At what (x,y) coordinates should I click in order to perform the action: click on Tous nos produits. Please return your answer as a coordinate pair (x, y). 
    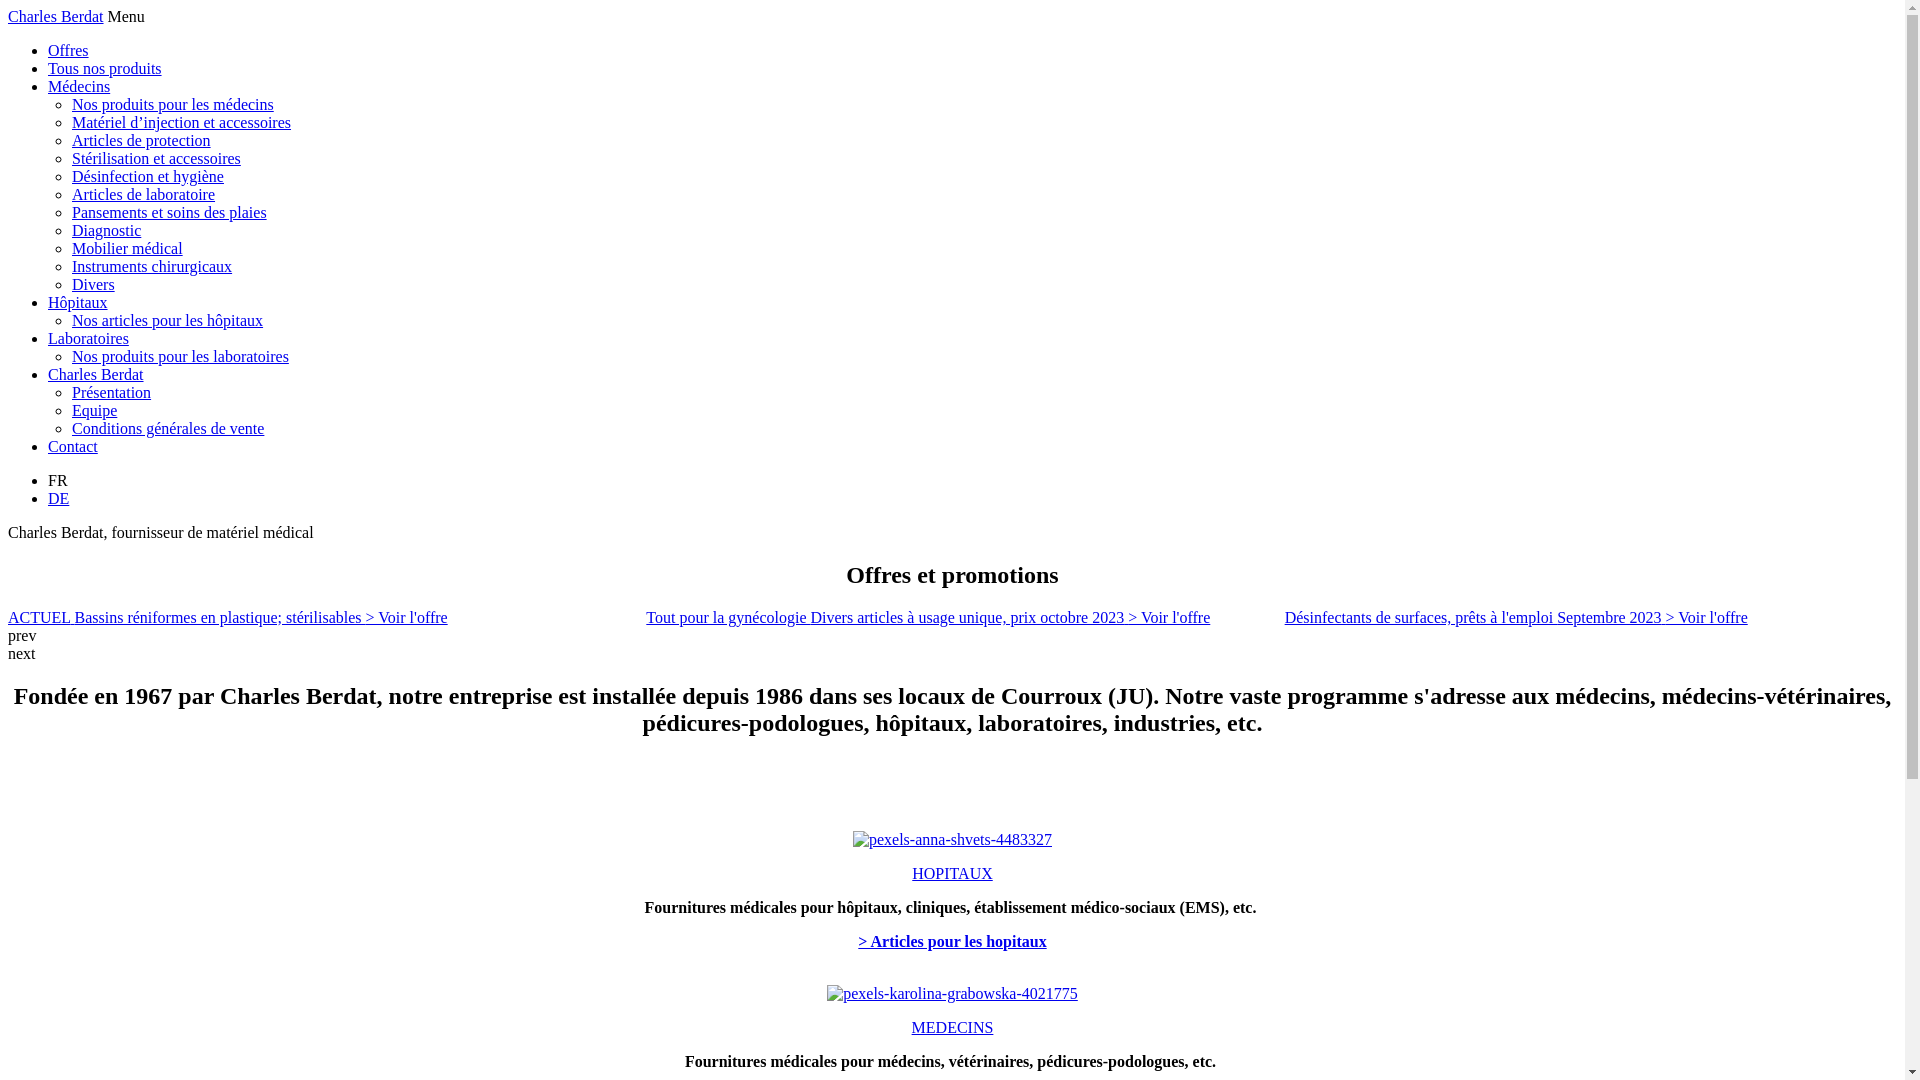
    Looking at the image, I should click on (105, 68).